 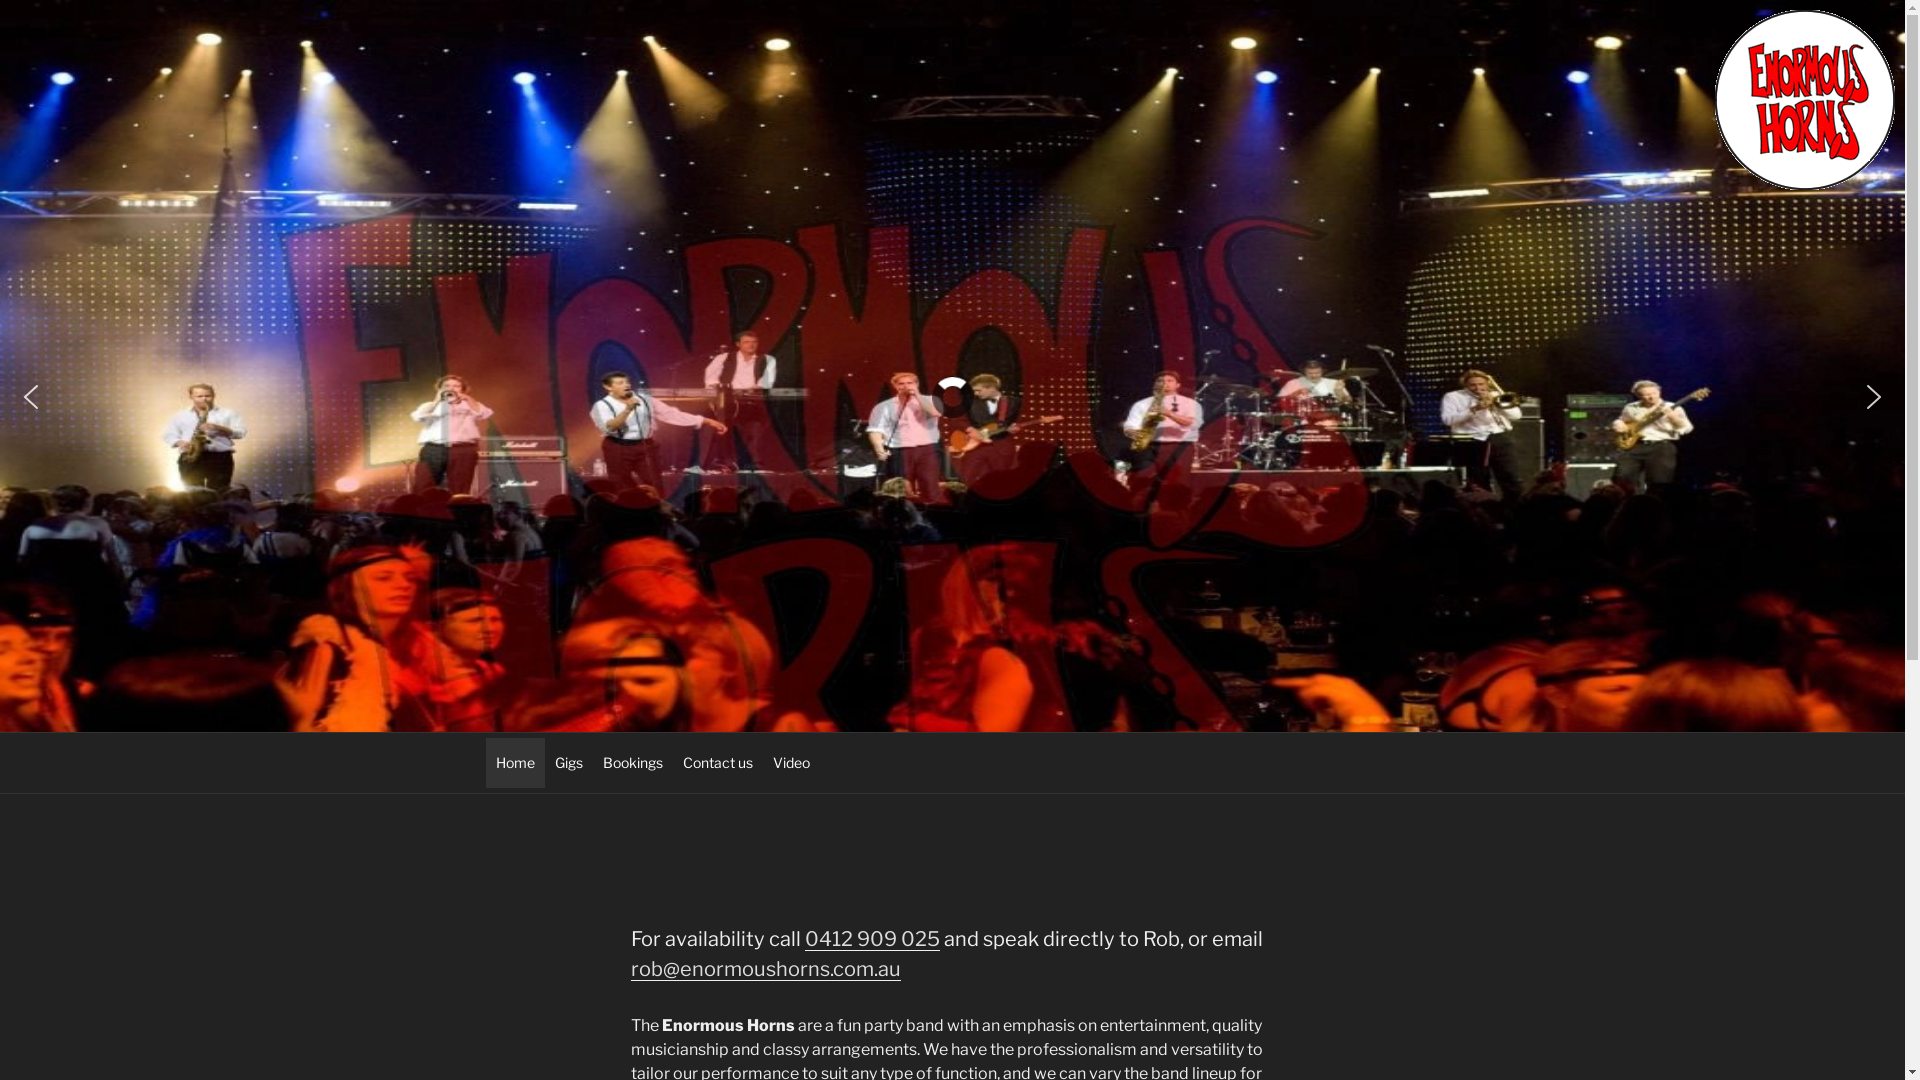 What do you see at coordinates (632, 763) in the screenshot?
I see `Bookings` at bounding box center [632, 763].